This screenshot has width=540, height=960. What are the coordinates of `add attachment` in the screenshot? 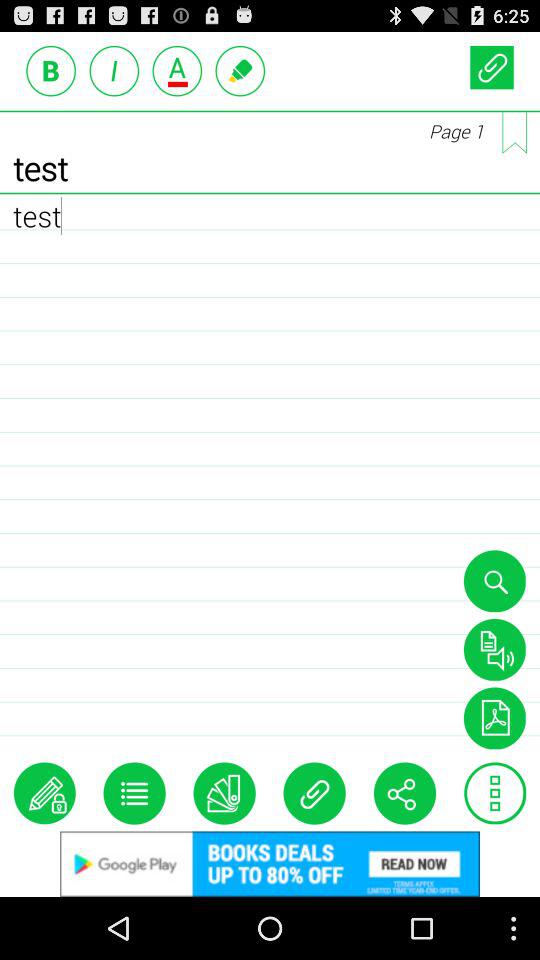 It's located at (492, 66).